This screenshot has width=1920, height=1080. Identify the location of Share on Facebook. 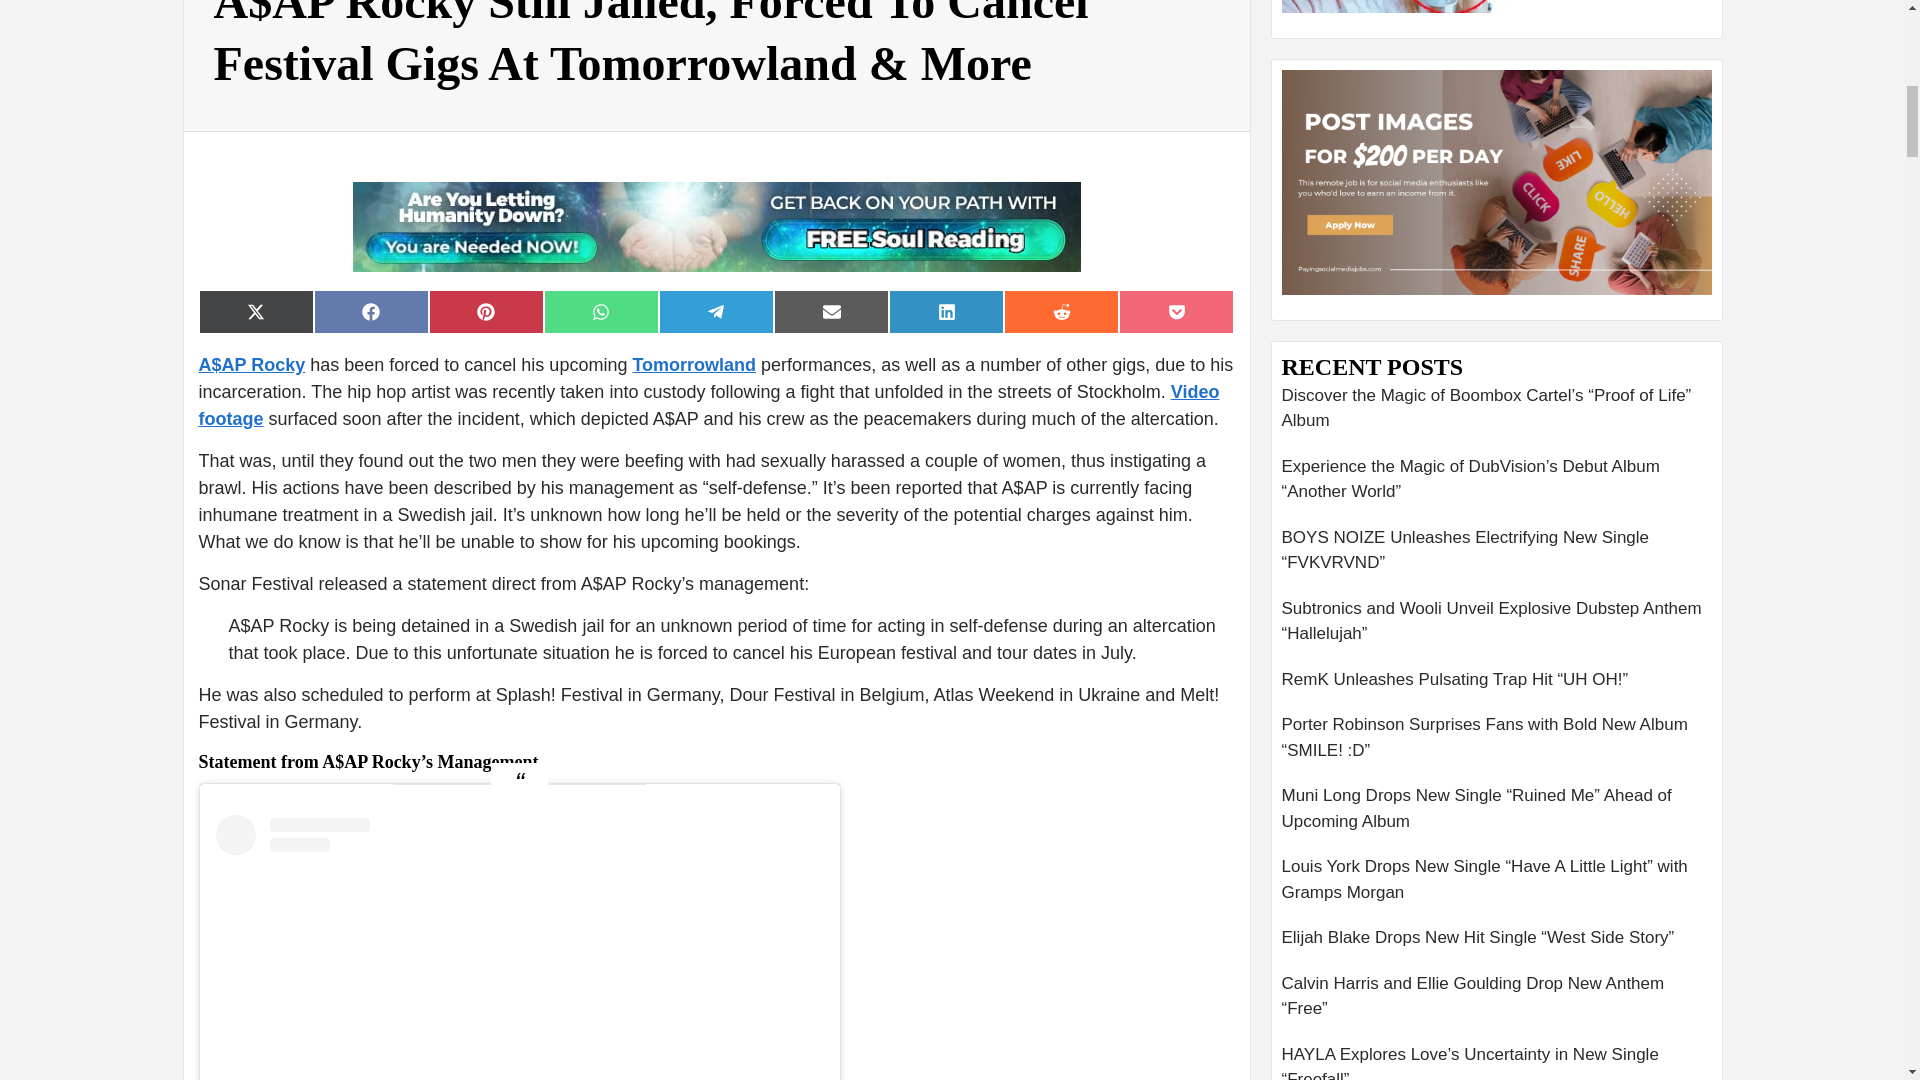
(371, 312).